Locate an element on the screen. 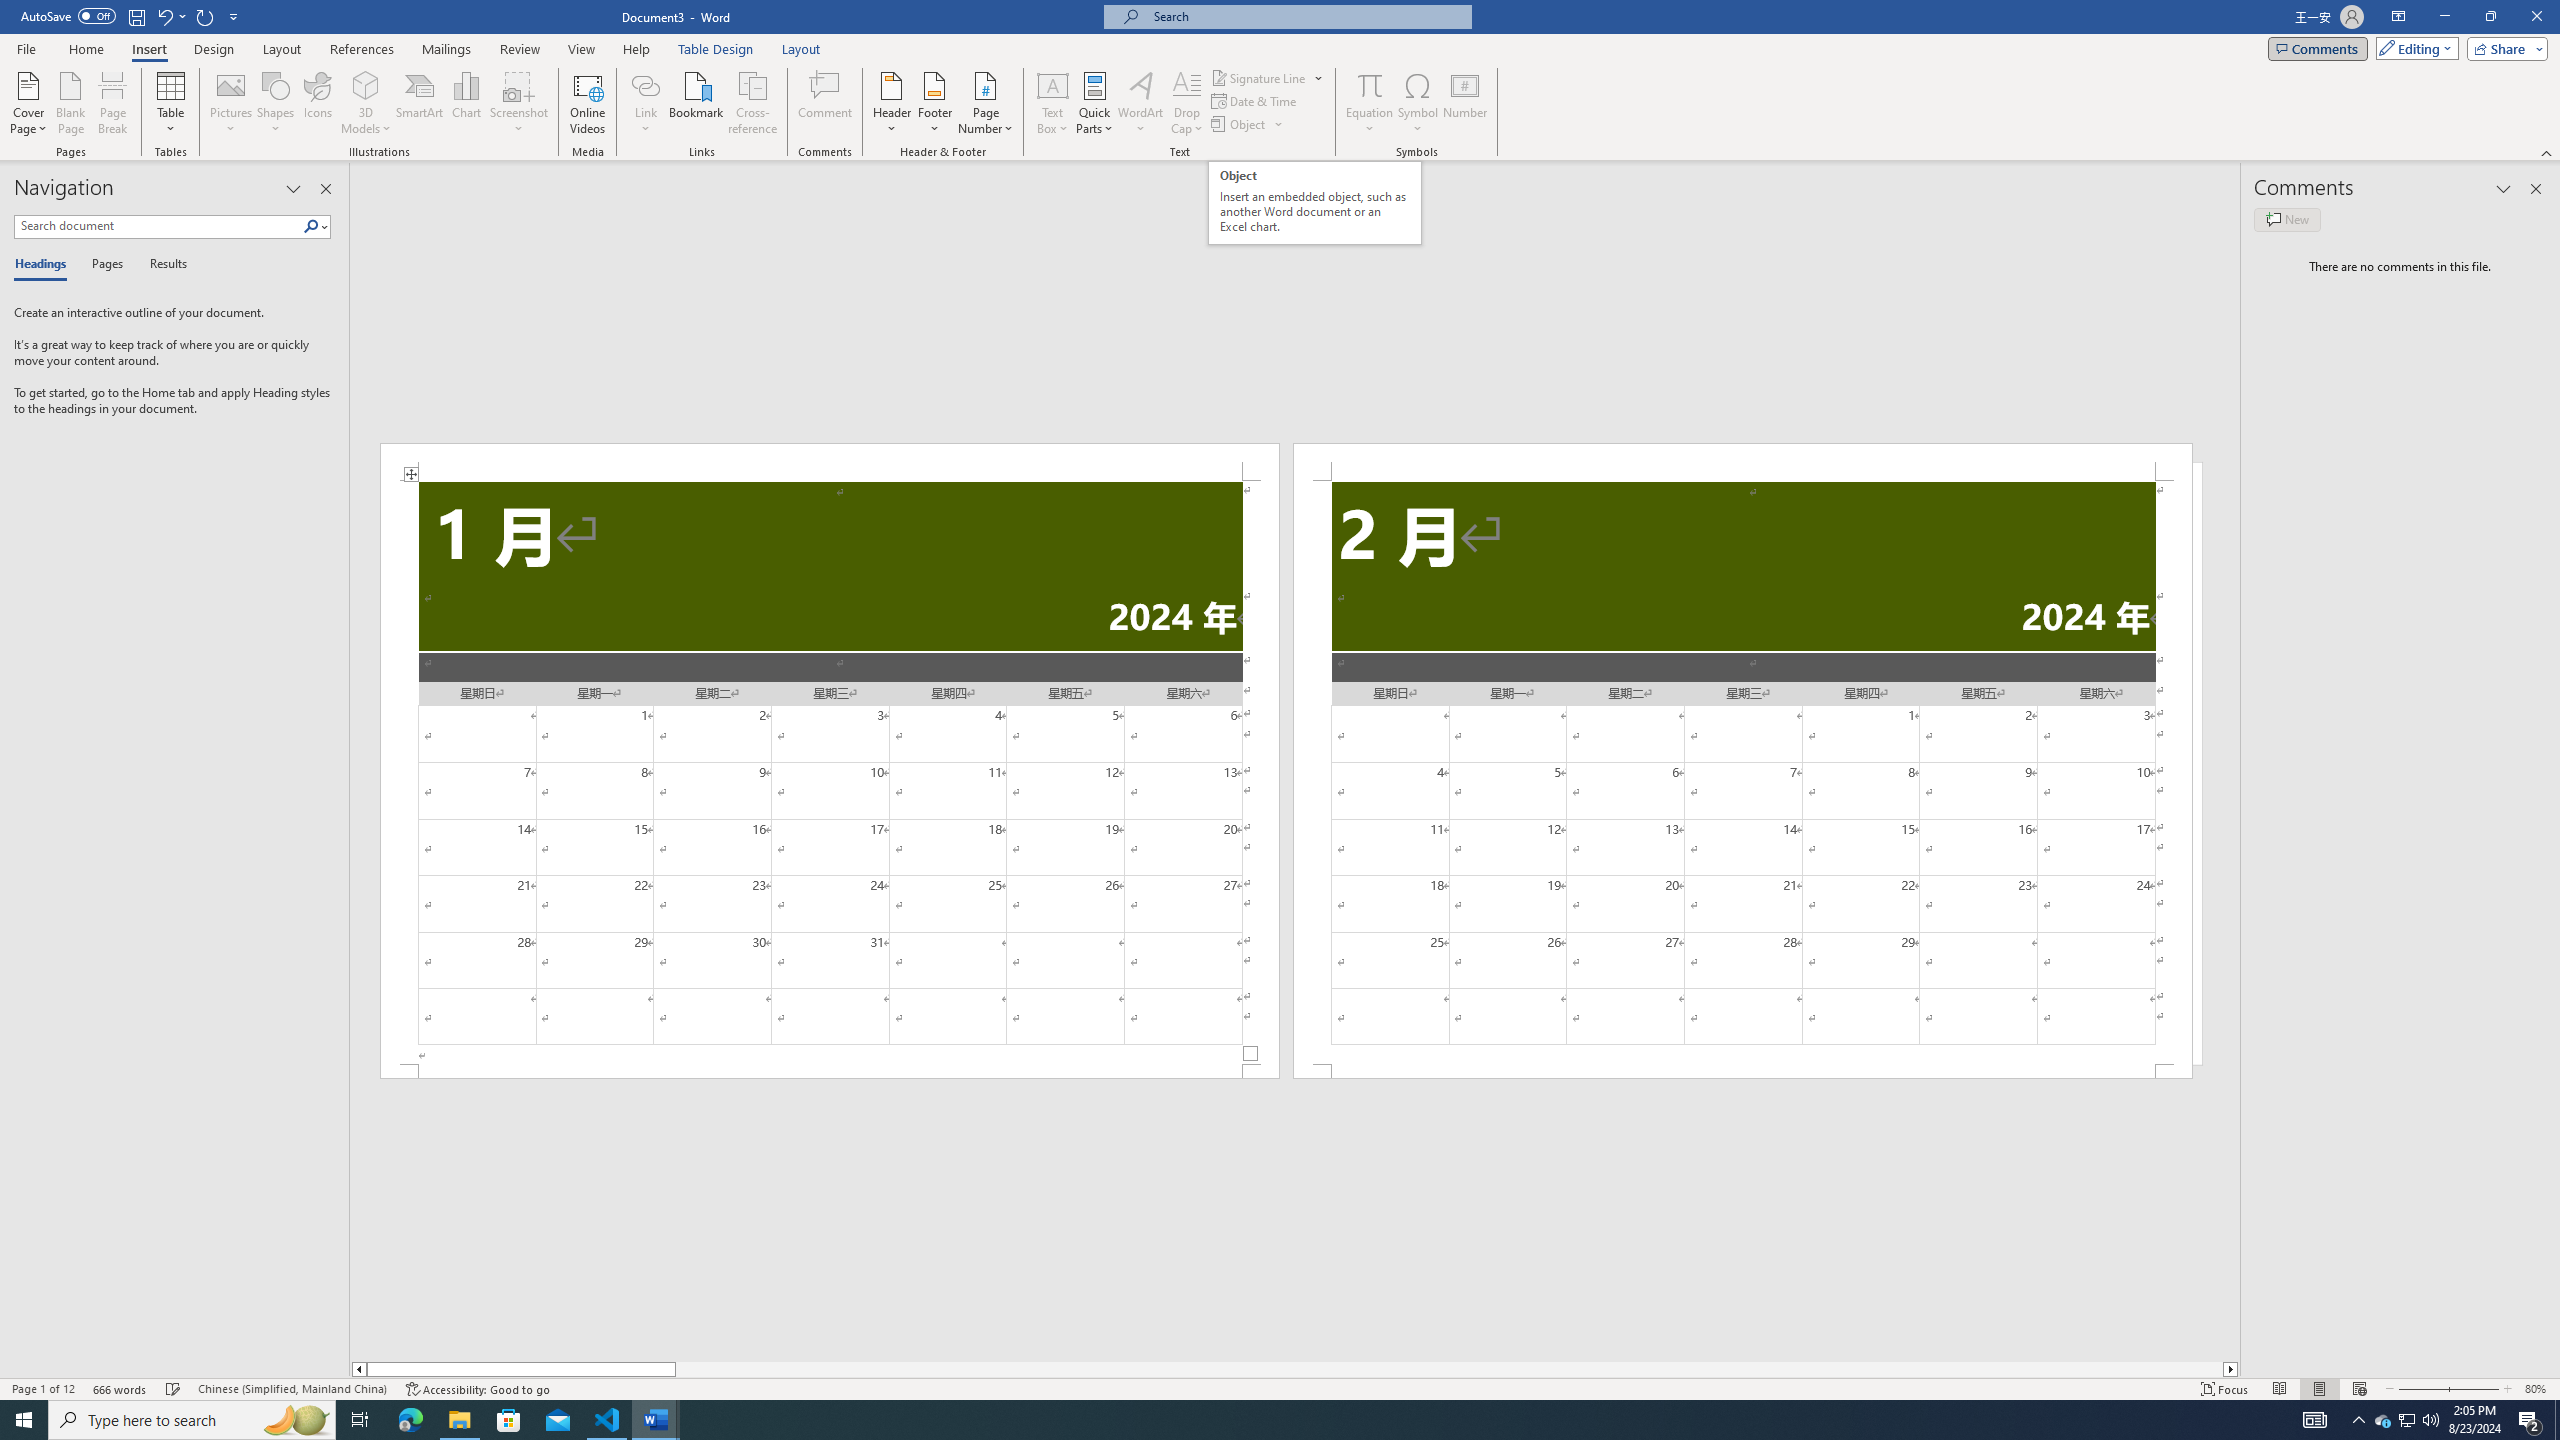 The height and width of the screenshot is (1440, 2560). WordArt is located at coordinates (1140, 103).